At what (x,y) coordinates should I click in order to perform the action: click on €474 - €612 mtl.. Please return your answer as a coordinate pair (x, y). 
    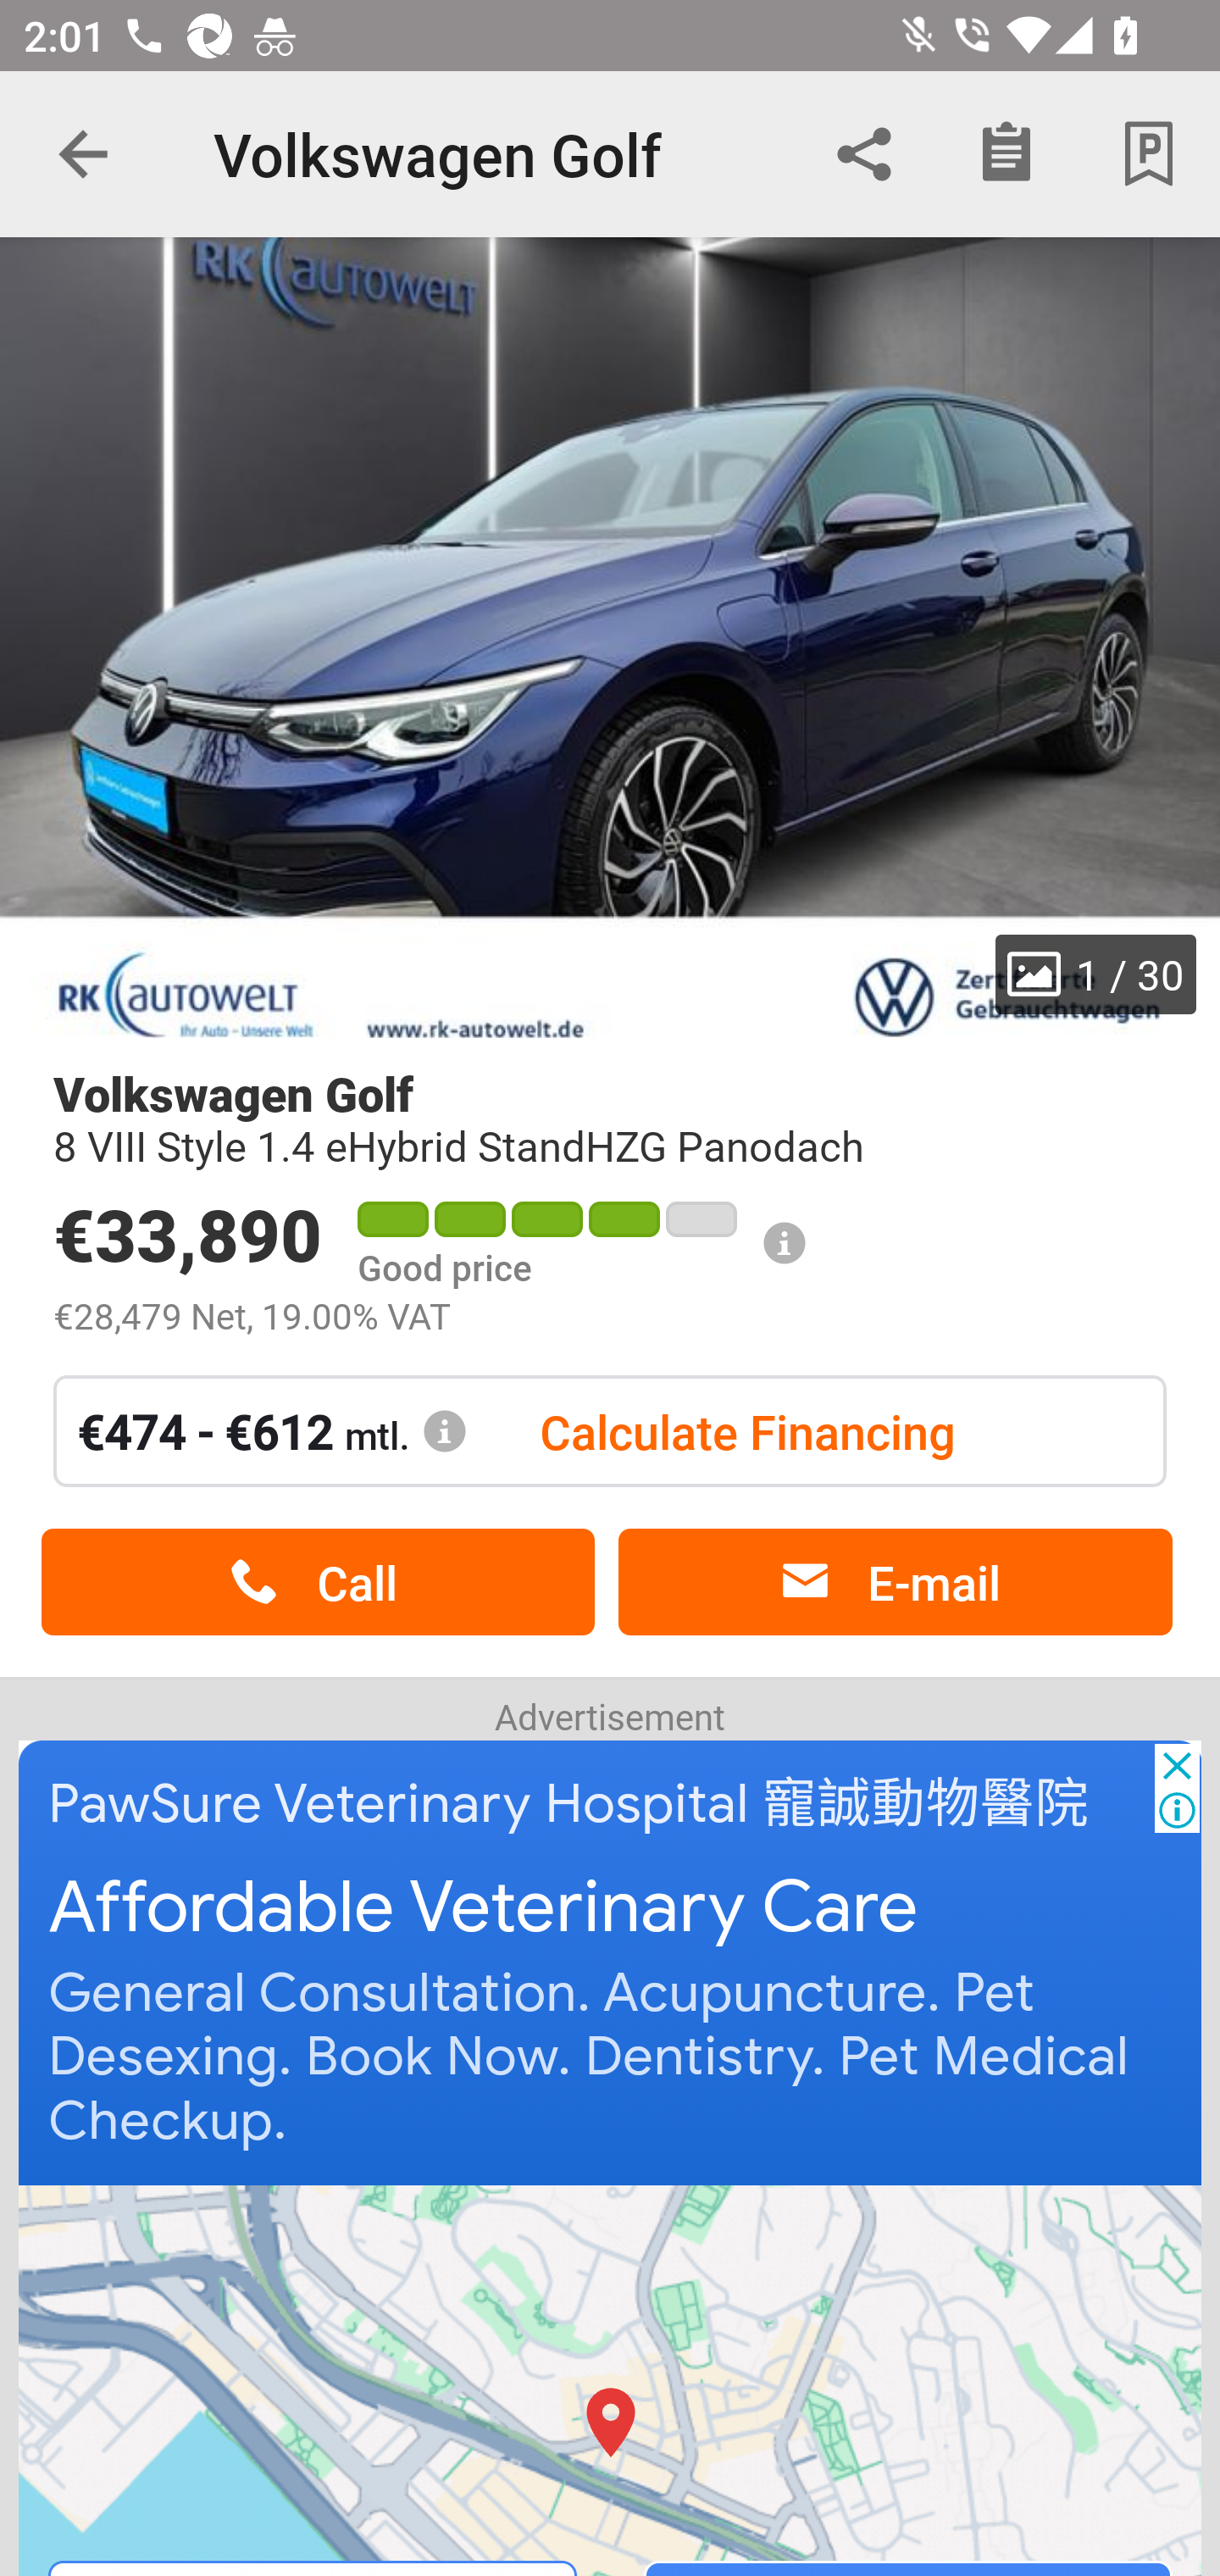
    Looking at the image, I should click on (272, 1430).